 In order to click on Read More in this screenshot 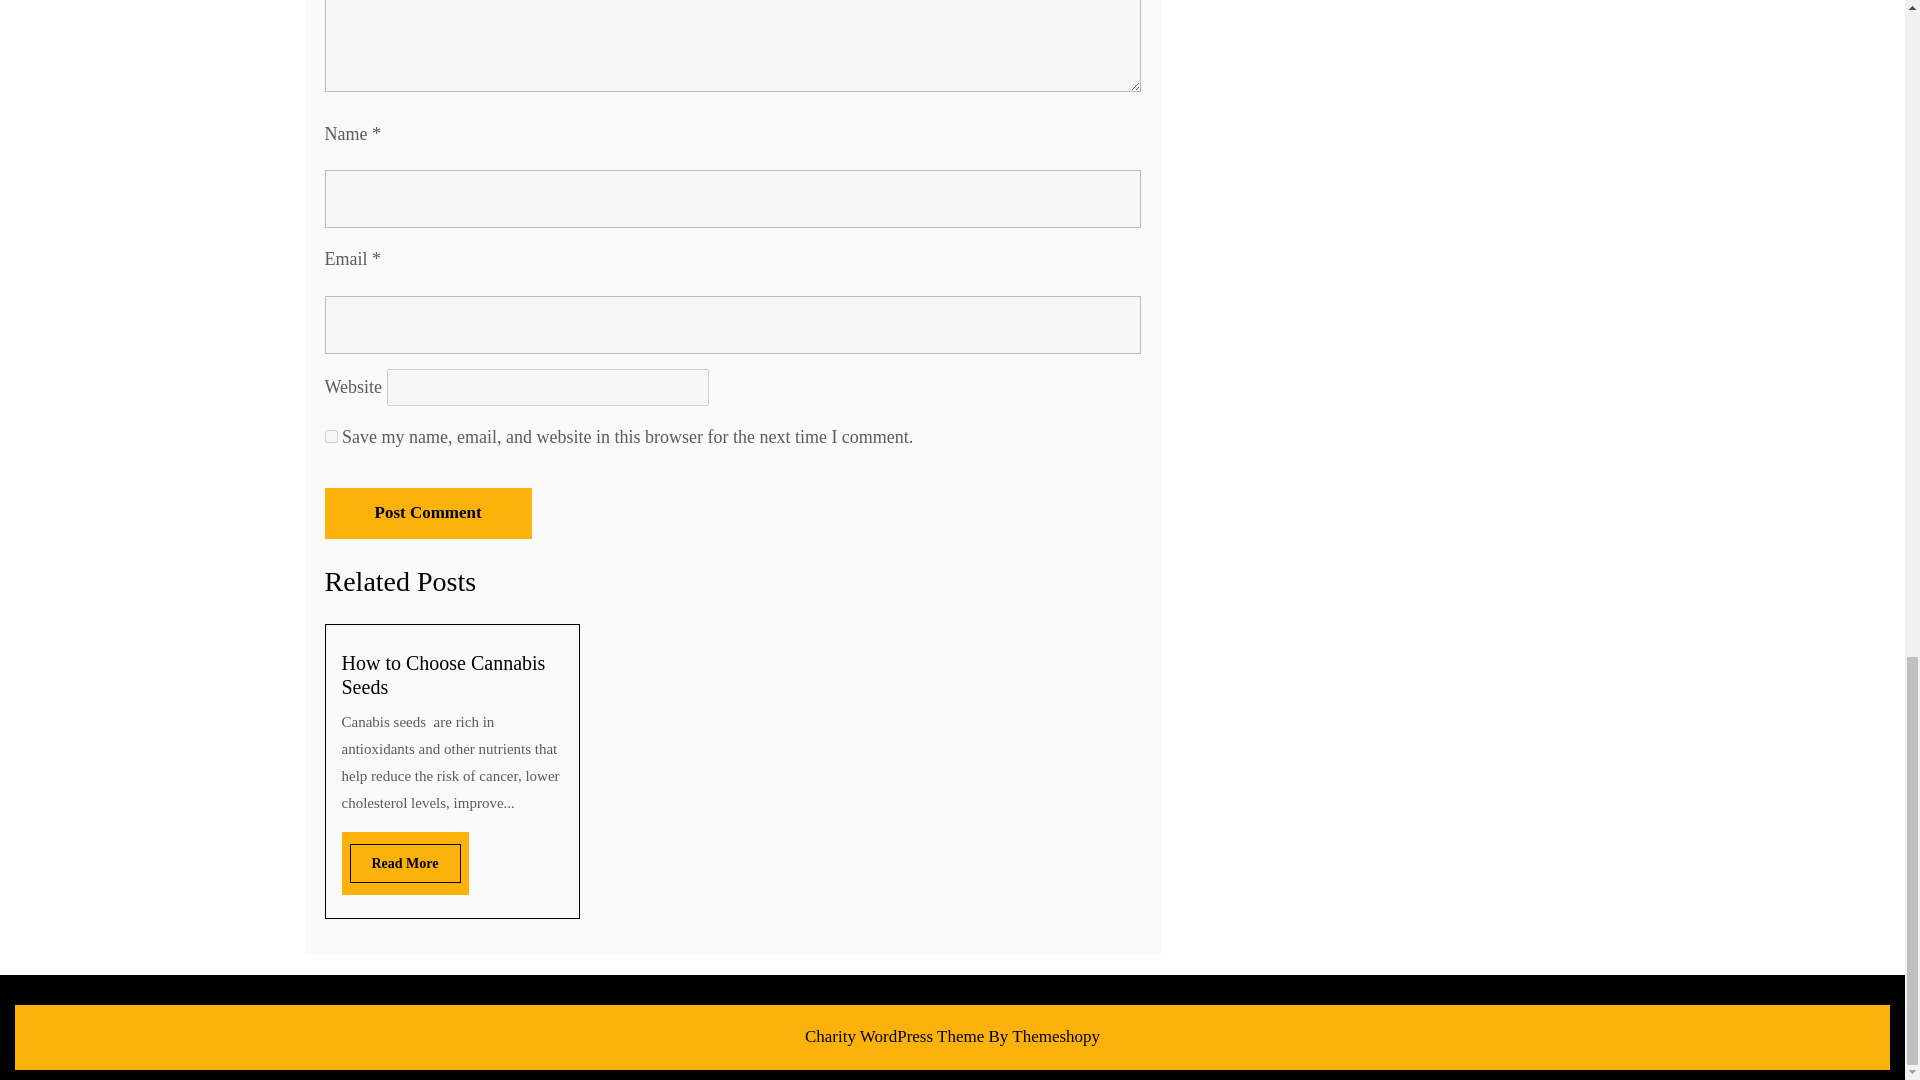, I will do `click(404, 863)`.